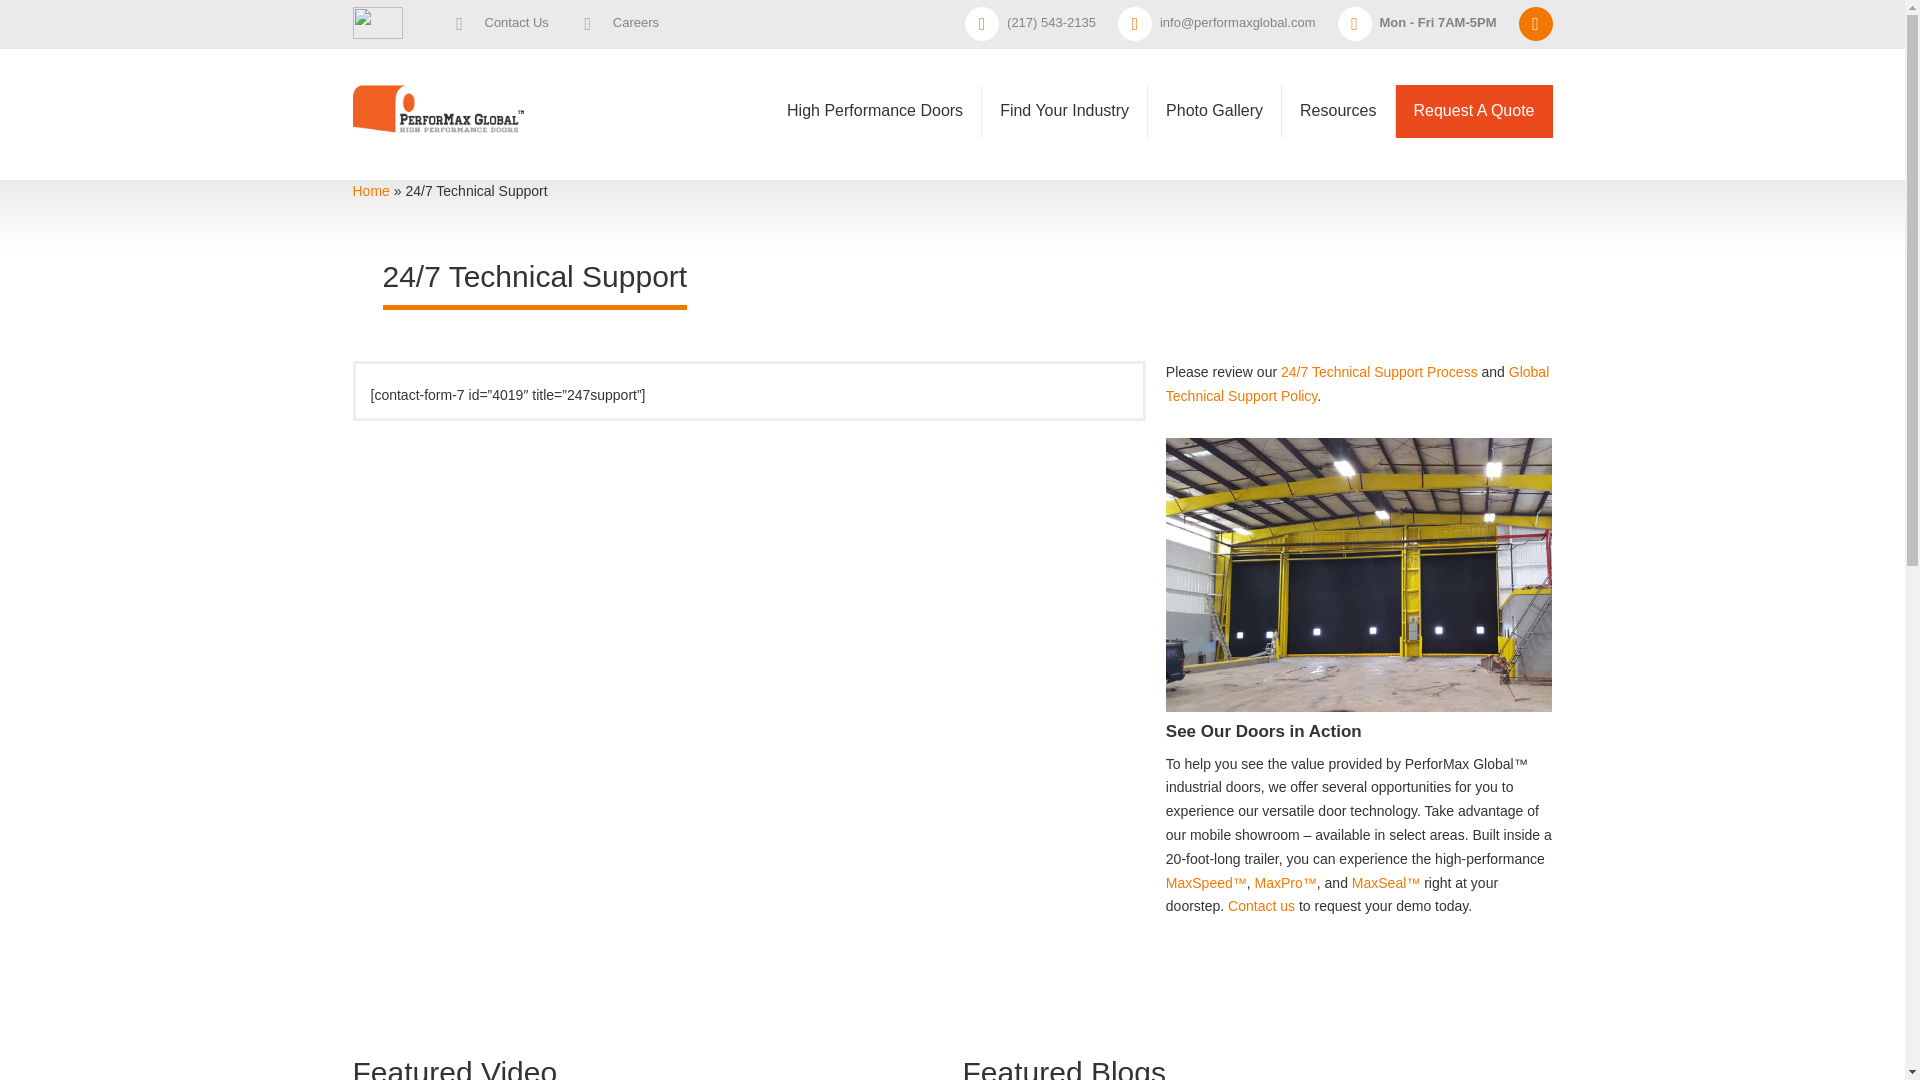 The image size is (1920, 1080). What do you see at coordinates (1357, 383) in the screenshot?
I see `Global Technical Support Policy` at bounding box center [1357, 383].